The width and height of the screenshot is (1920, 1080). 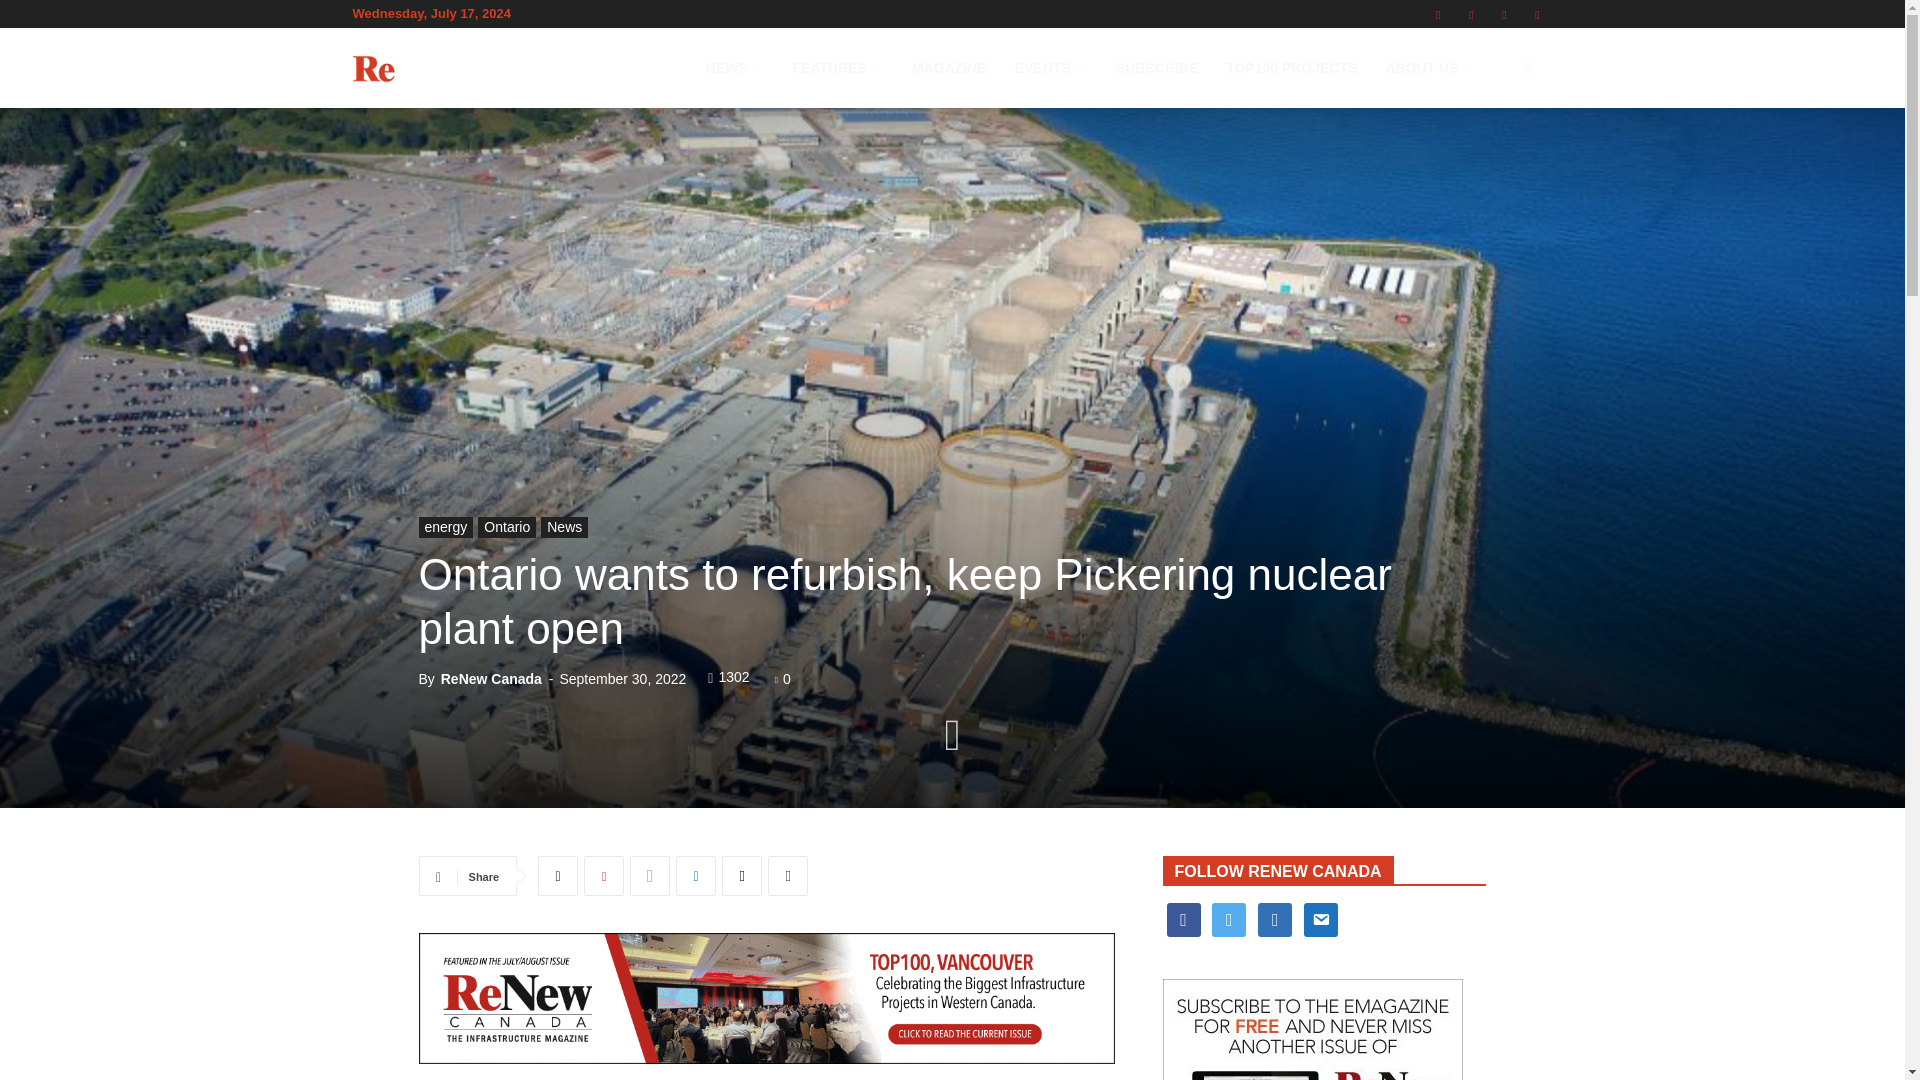 What do you see at coordinates (1496, 164) in the screenshot?
I see `Search` at bounding box center [1496, 164].